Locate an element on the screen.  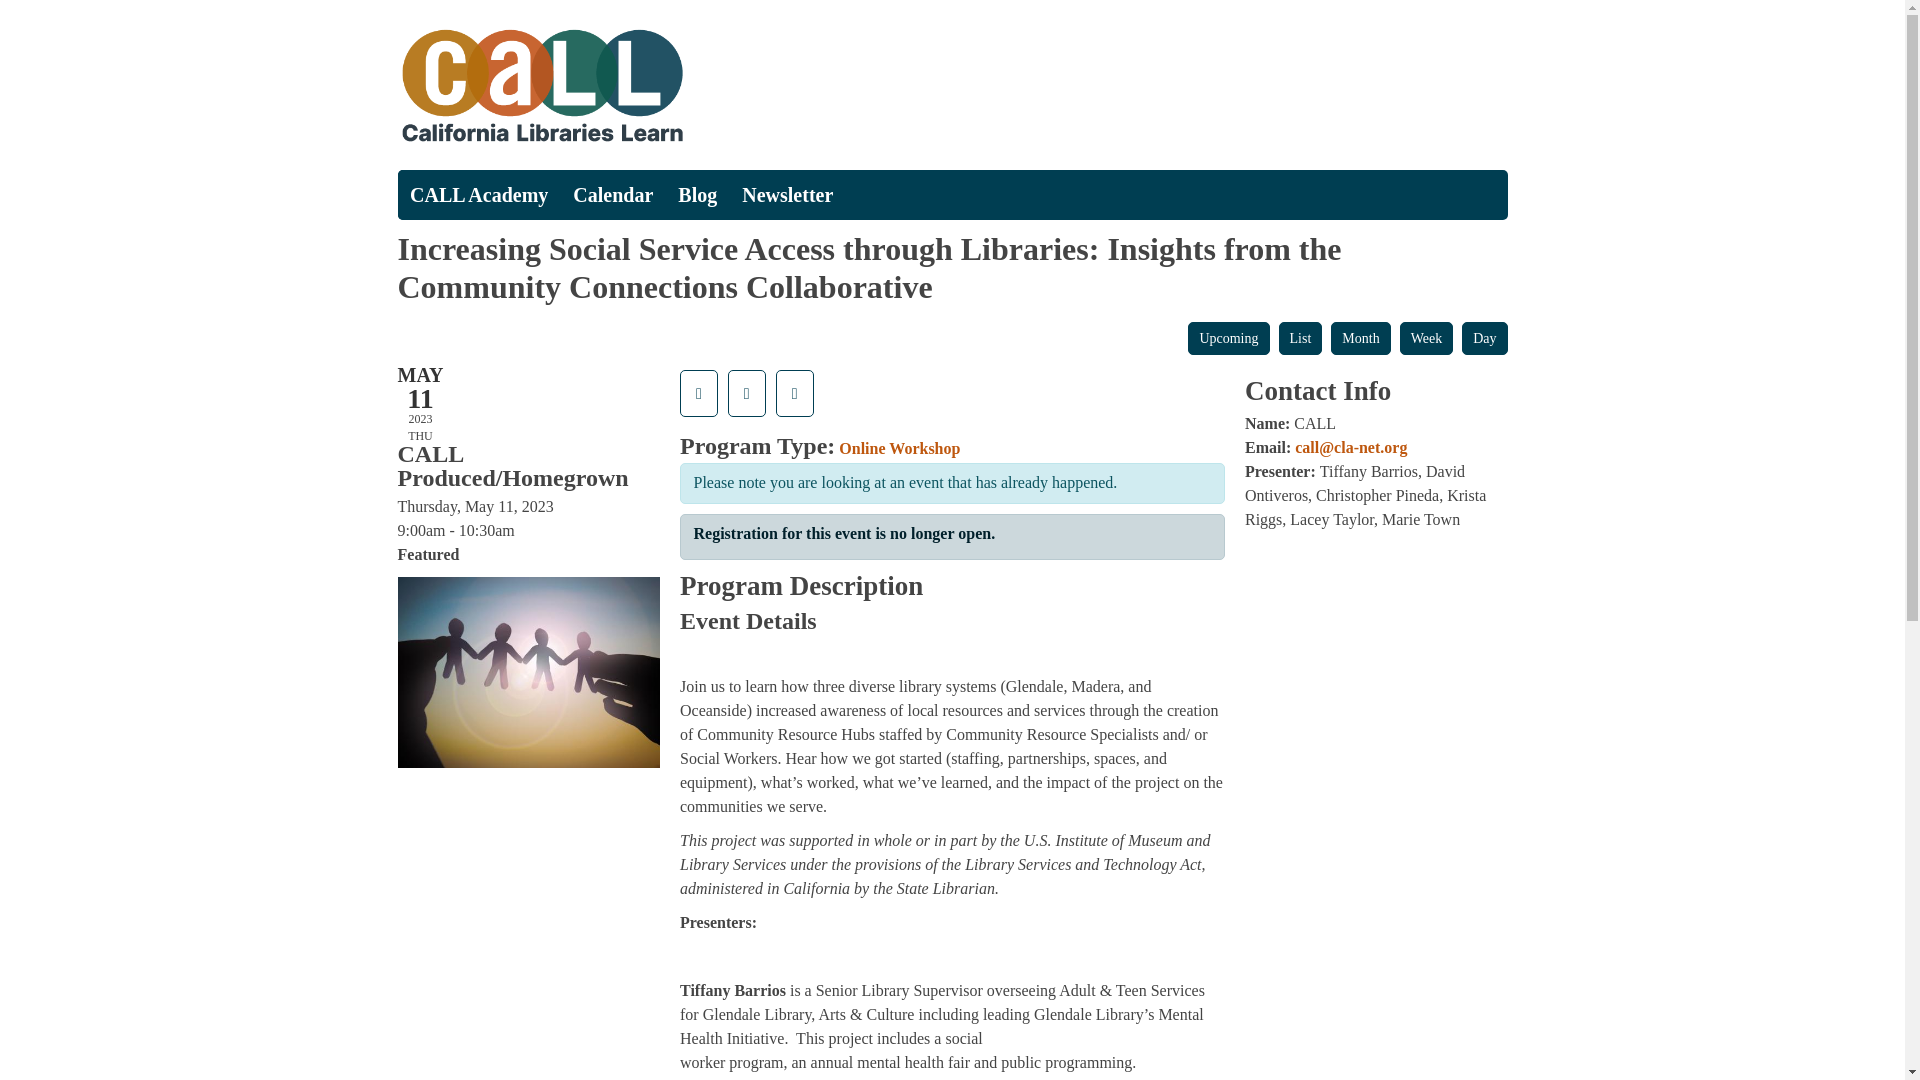
Week is located at coordinates (1426, 338).